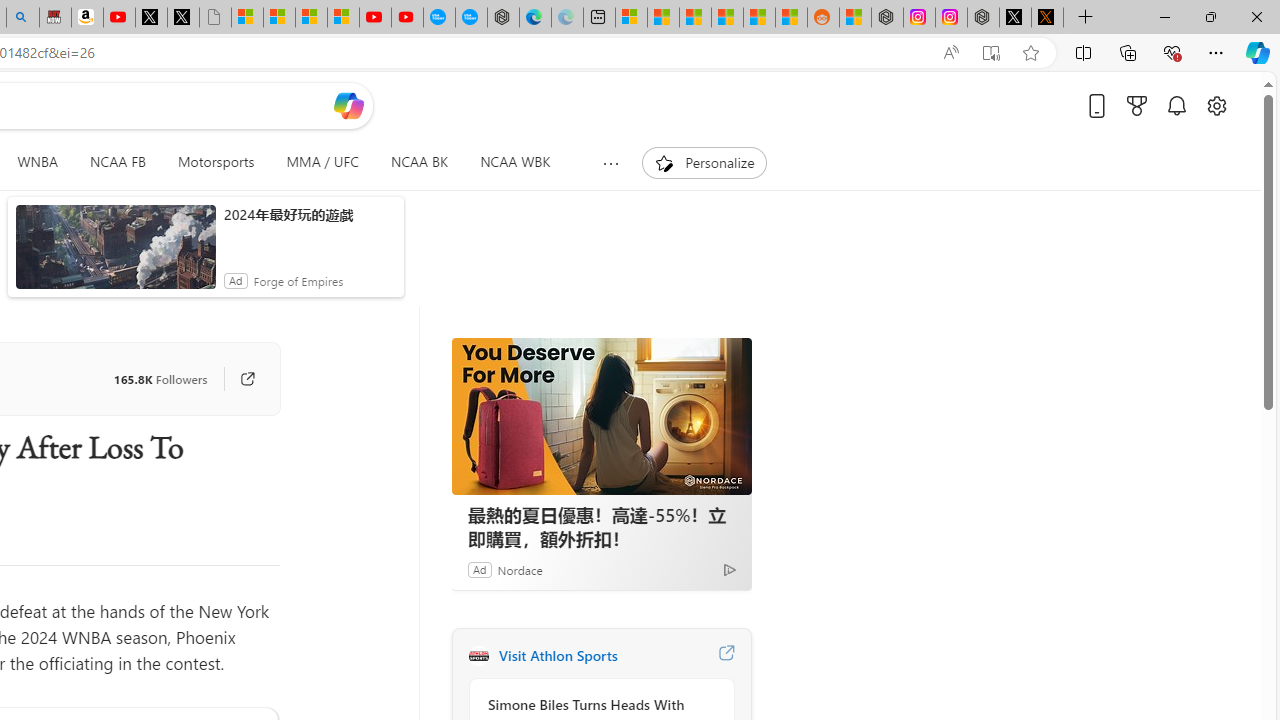  I want to click on NCAA BK, so click(420, 162).